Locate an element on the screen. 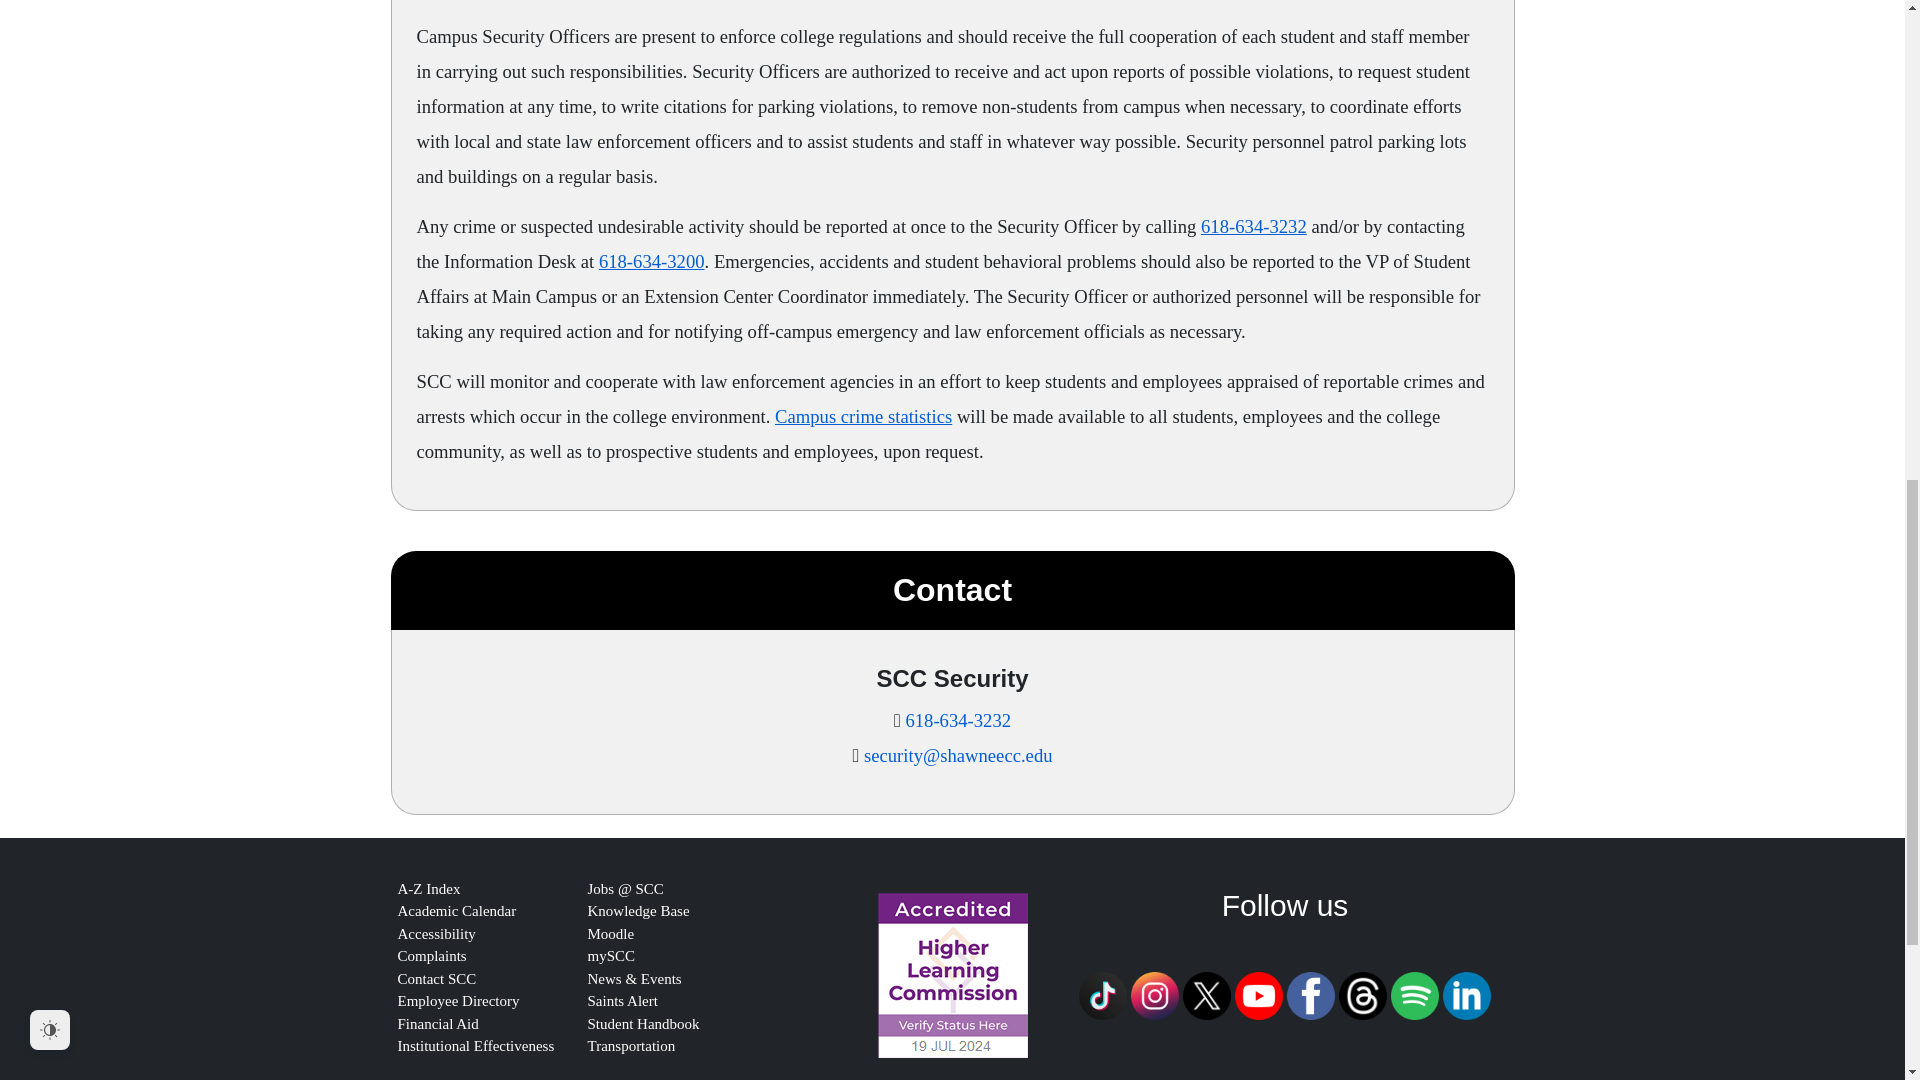  youtube is located at coordinates (1258, 996).